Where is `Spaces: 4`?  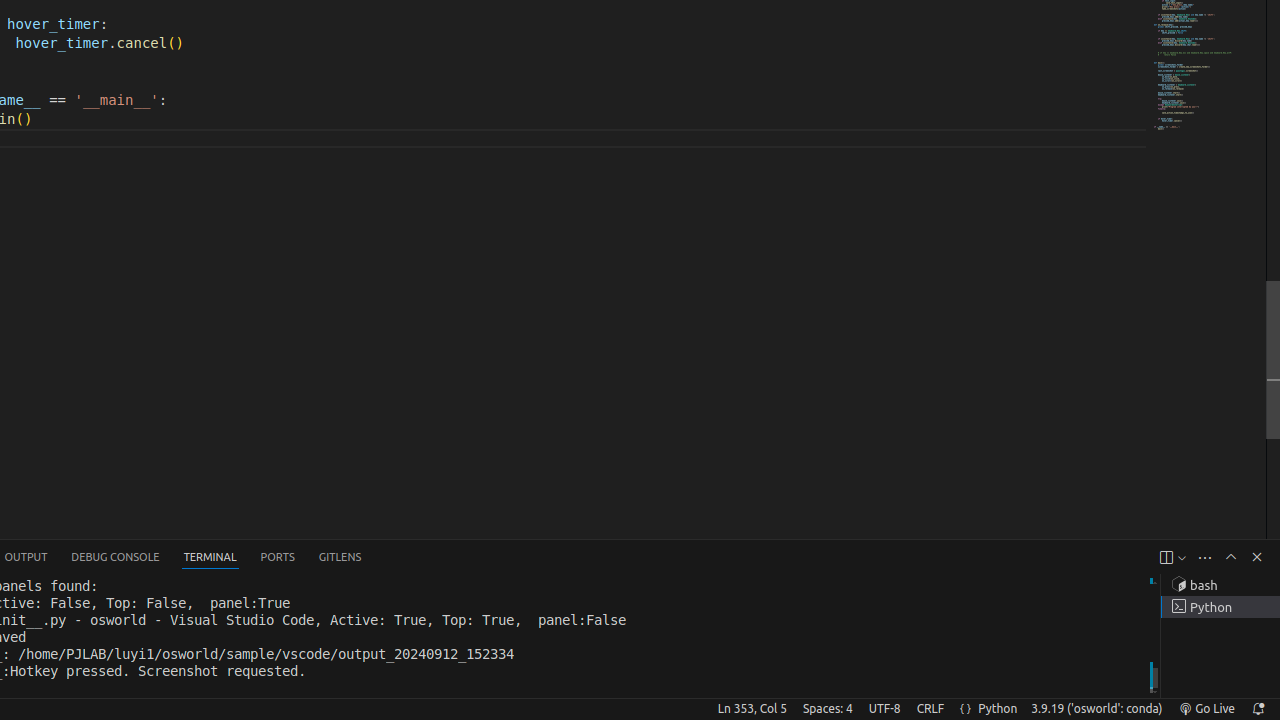
Spaces: 4 is located at coordinates (828, 709).